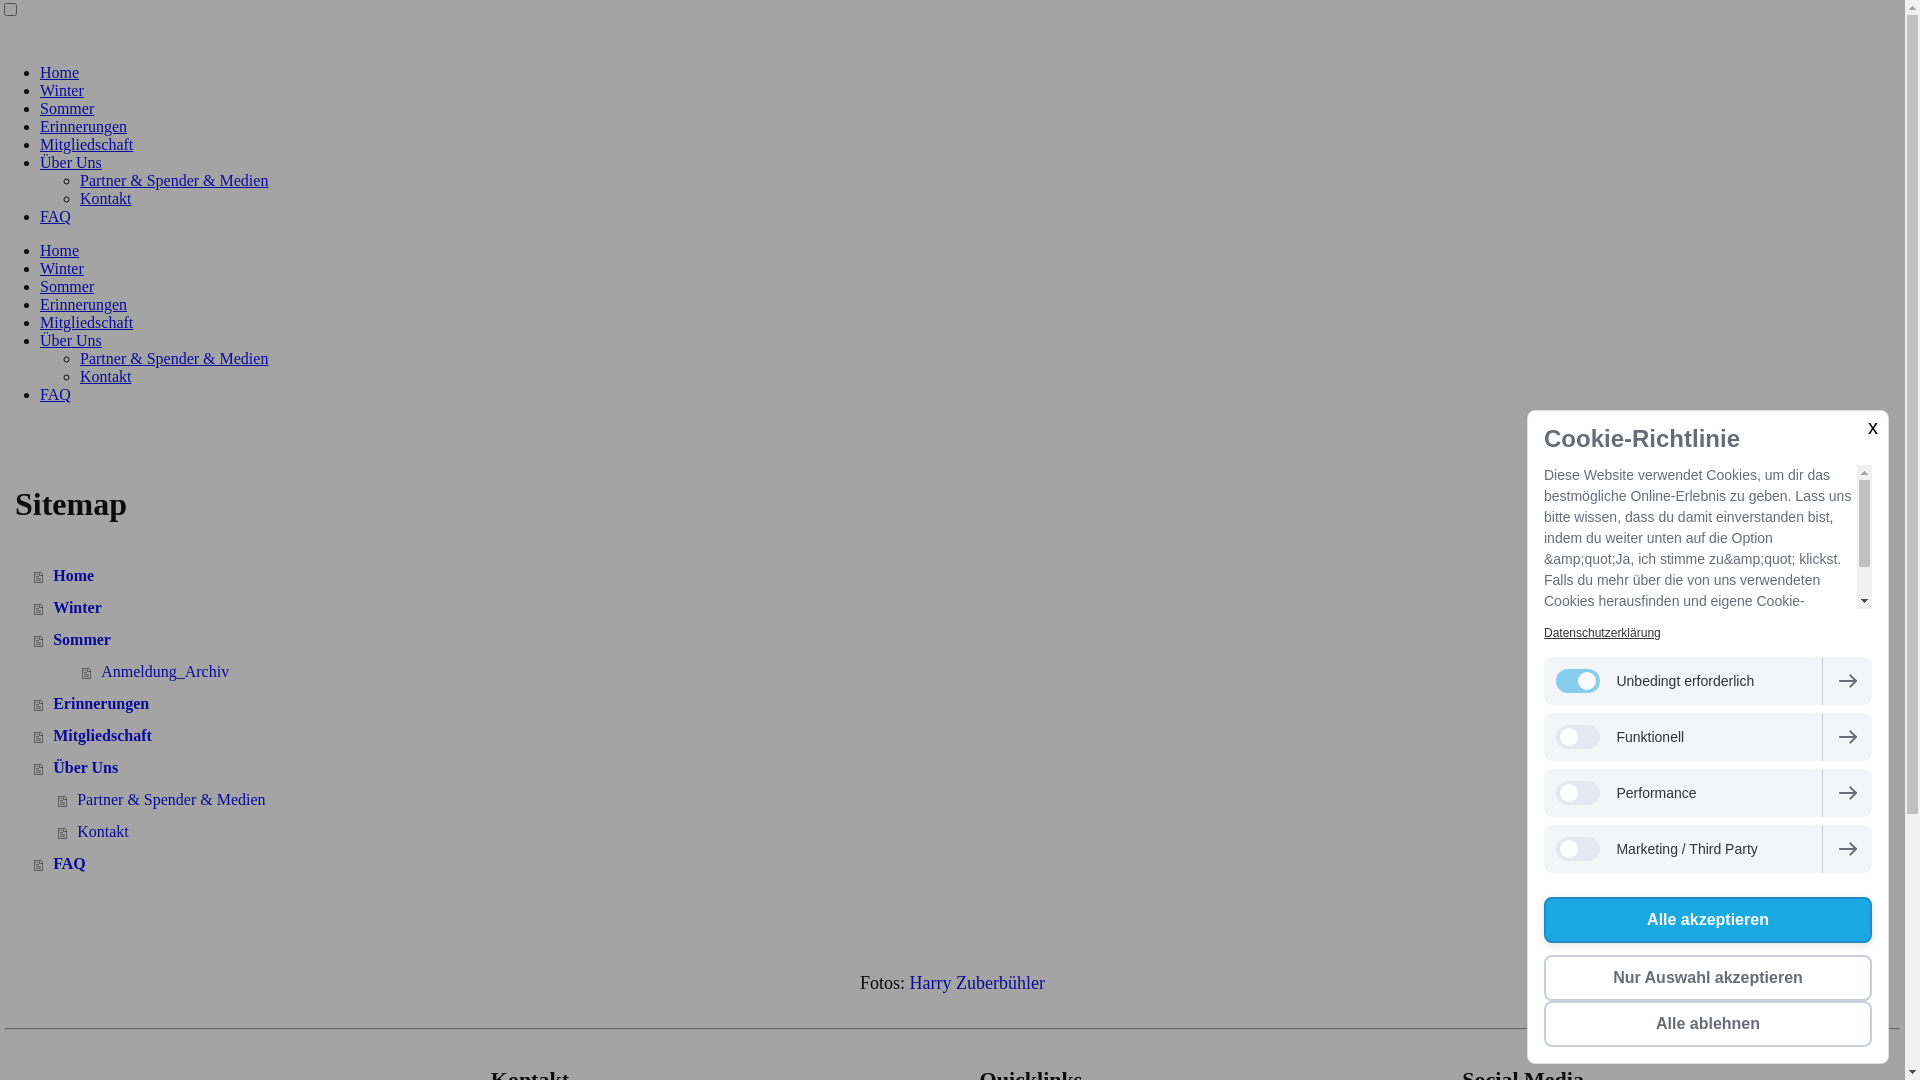 The image size is (1920, 1080). I want to click on Mitgliedschaft, so click(86, 144).